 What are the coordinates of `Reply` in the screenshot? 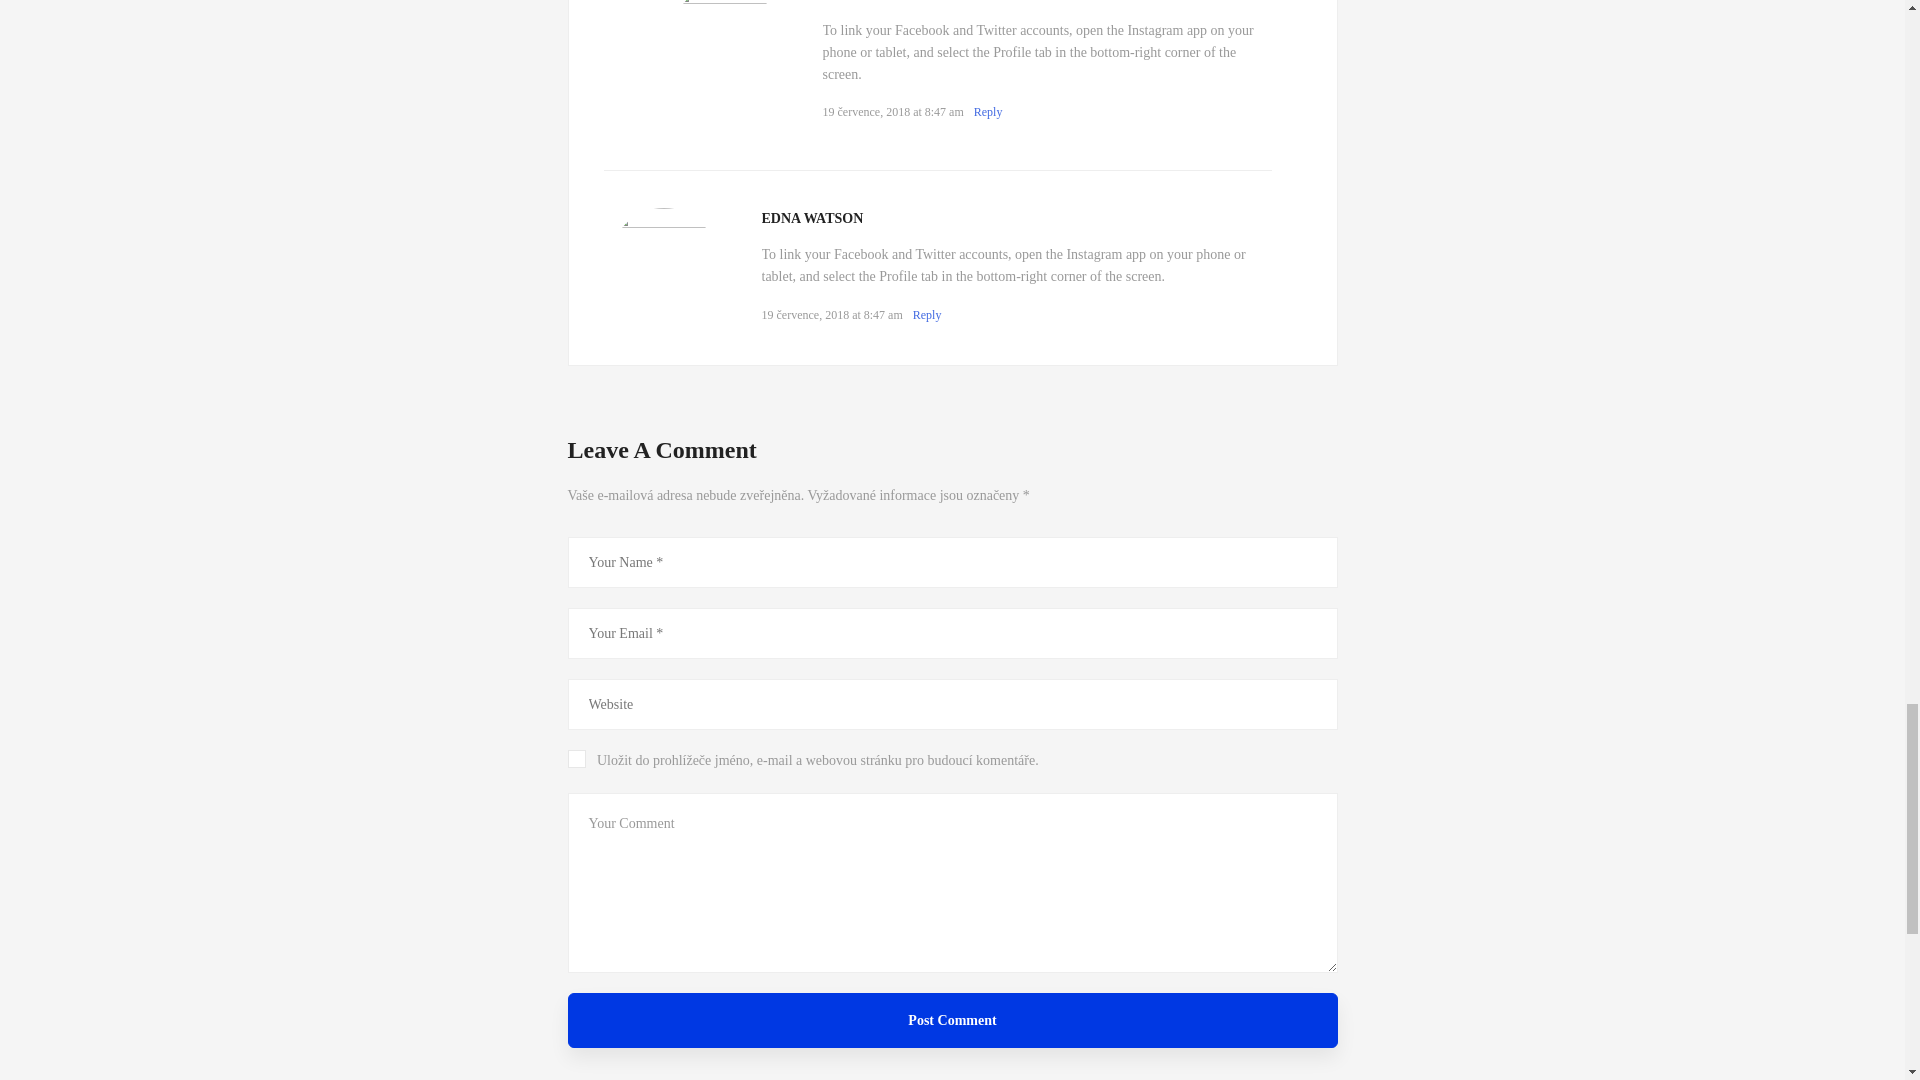 It's located at (988, 111).